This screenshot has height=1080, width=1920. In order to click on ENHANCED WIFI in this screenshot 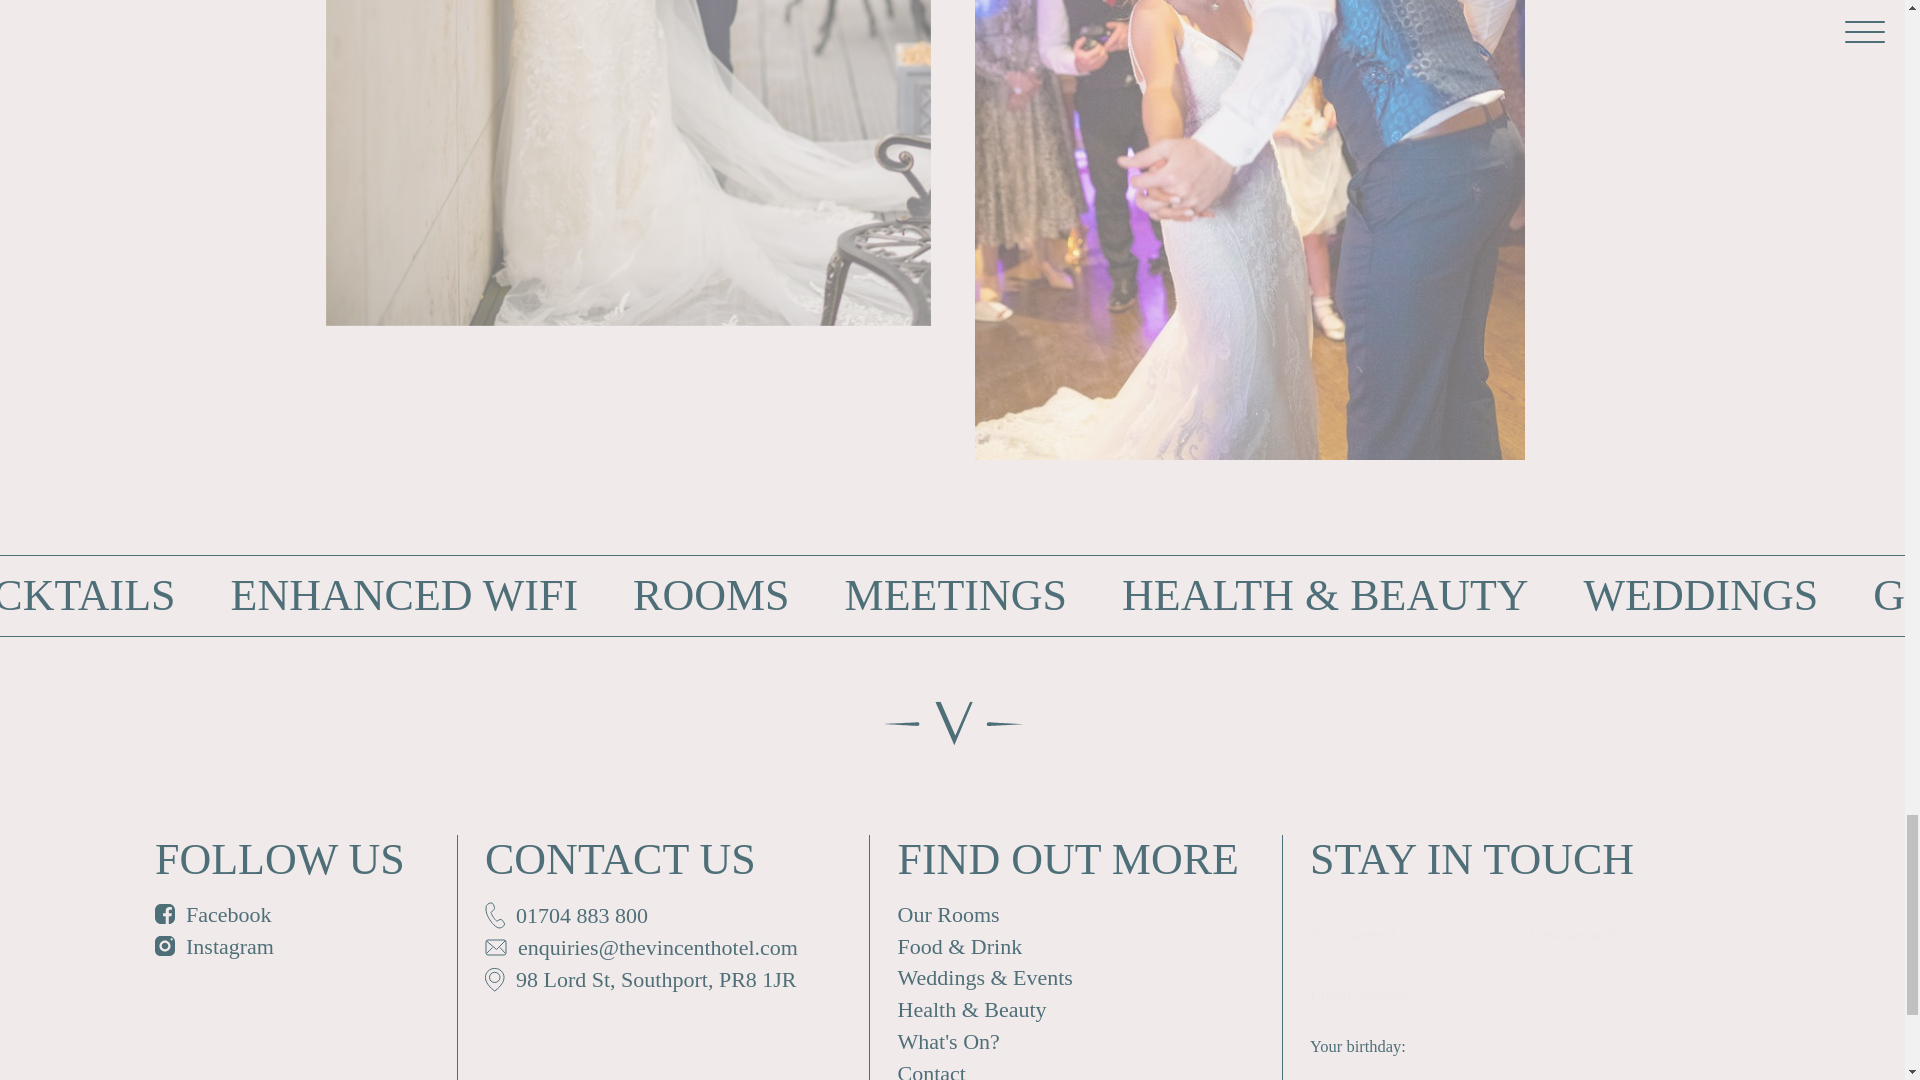, I will do `click(404, 596)`.